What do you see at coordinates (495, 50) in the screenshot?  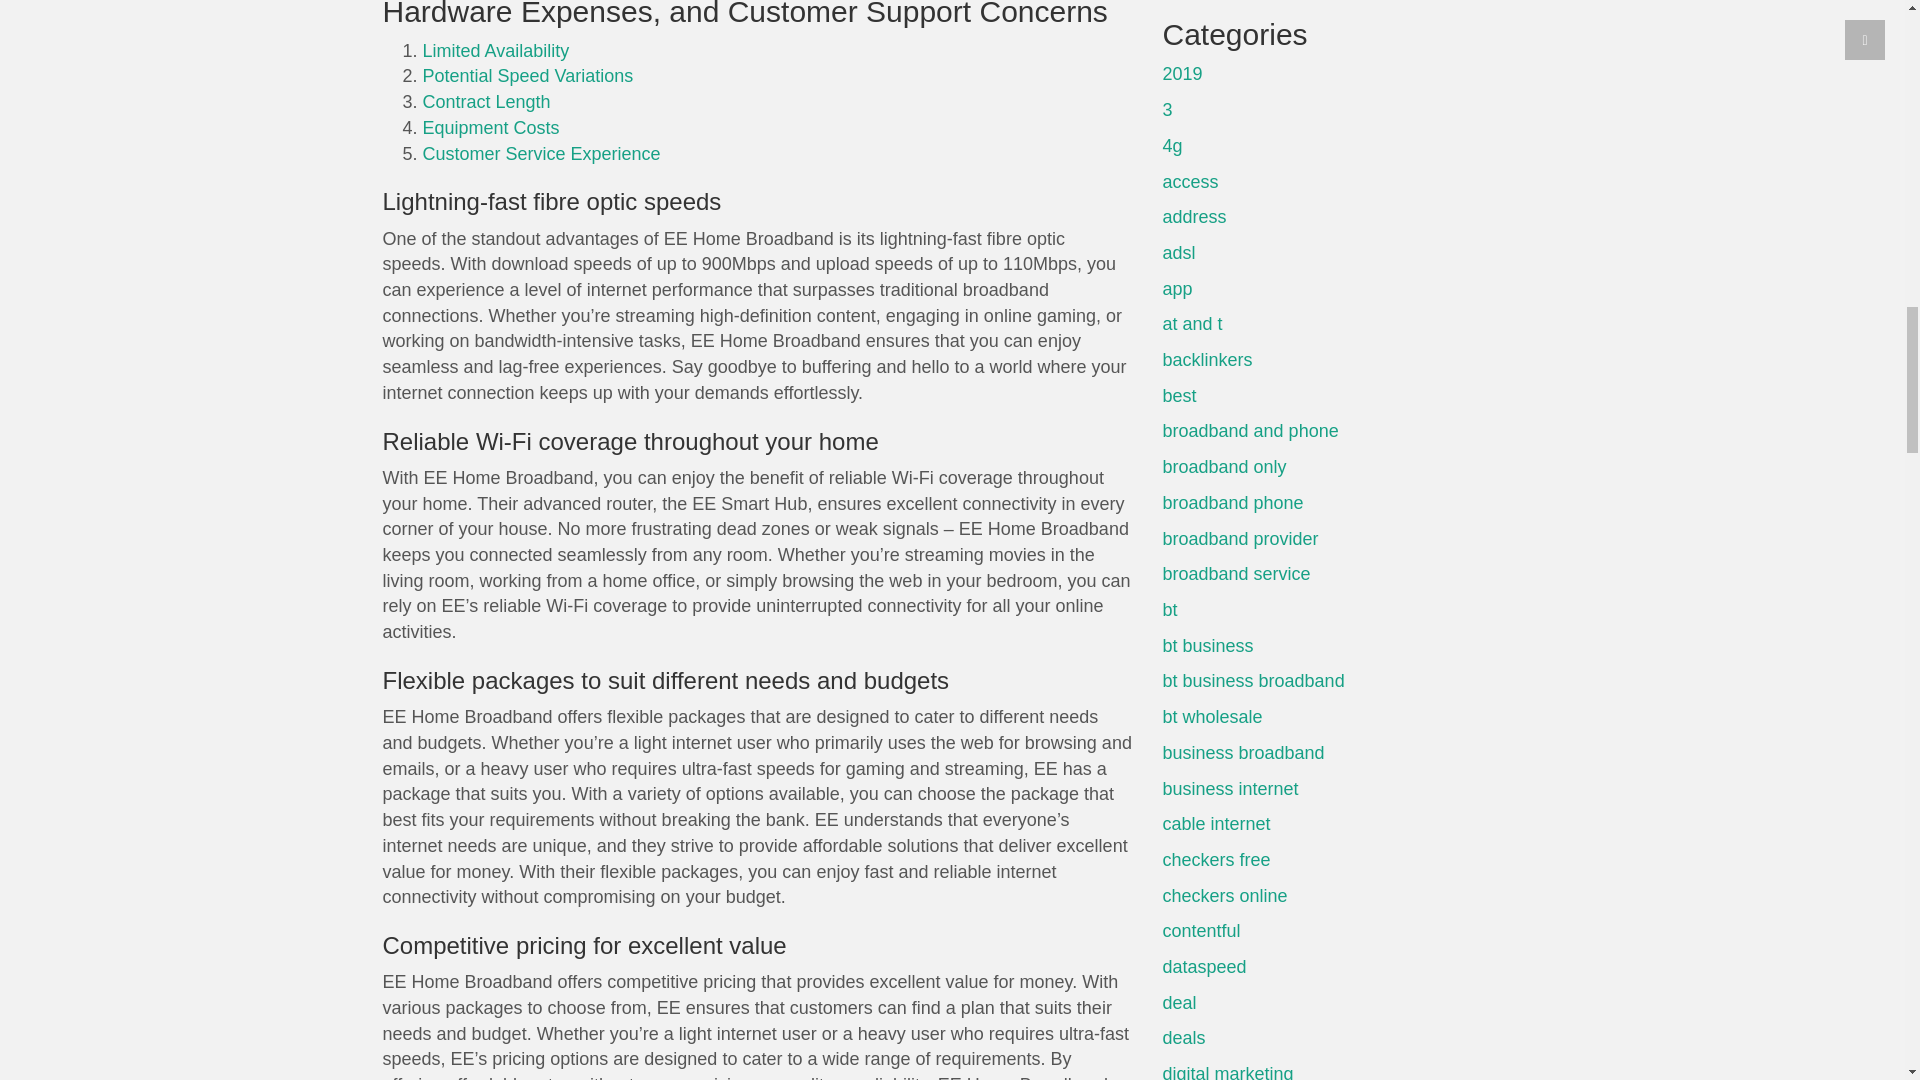 I see `Limited Availability` at bounding box center [495, 50].